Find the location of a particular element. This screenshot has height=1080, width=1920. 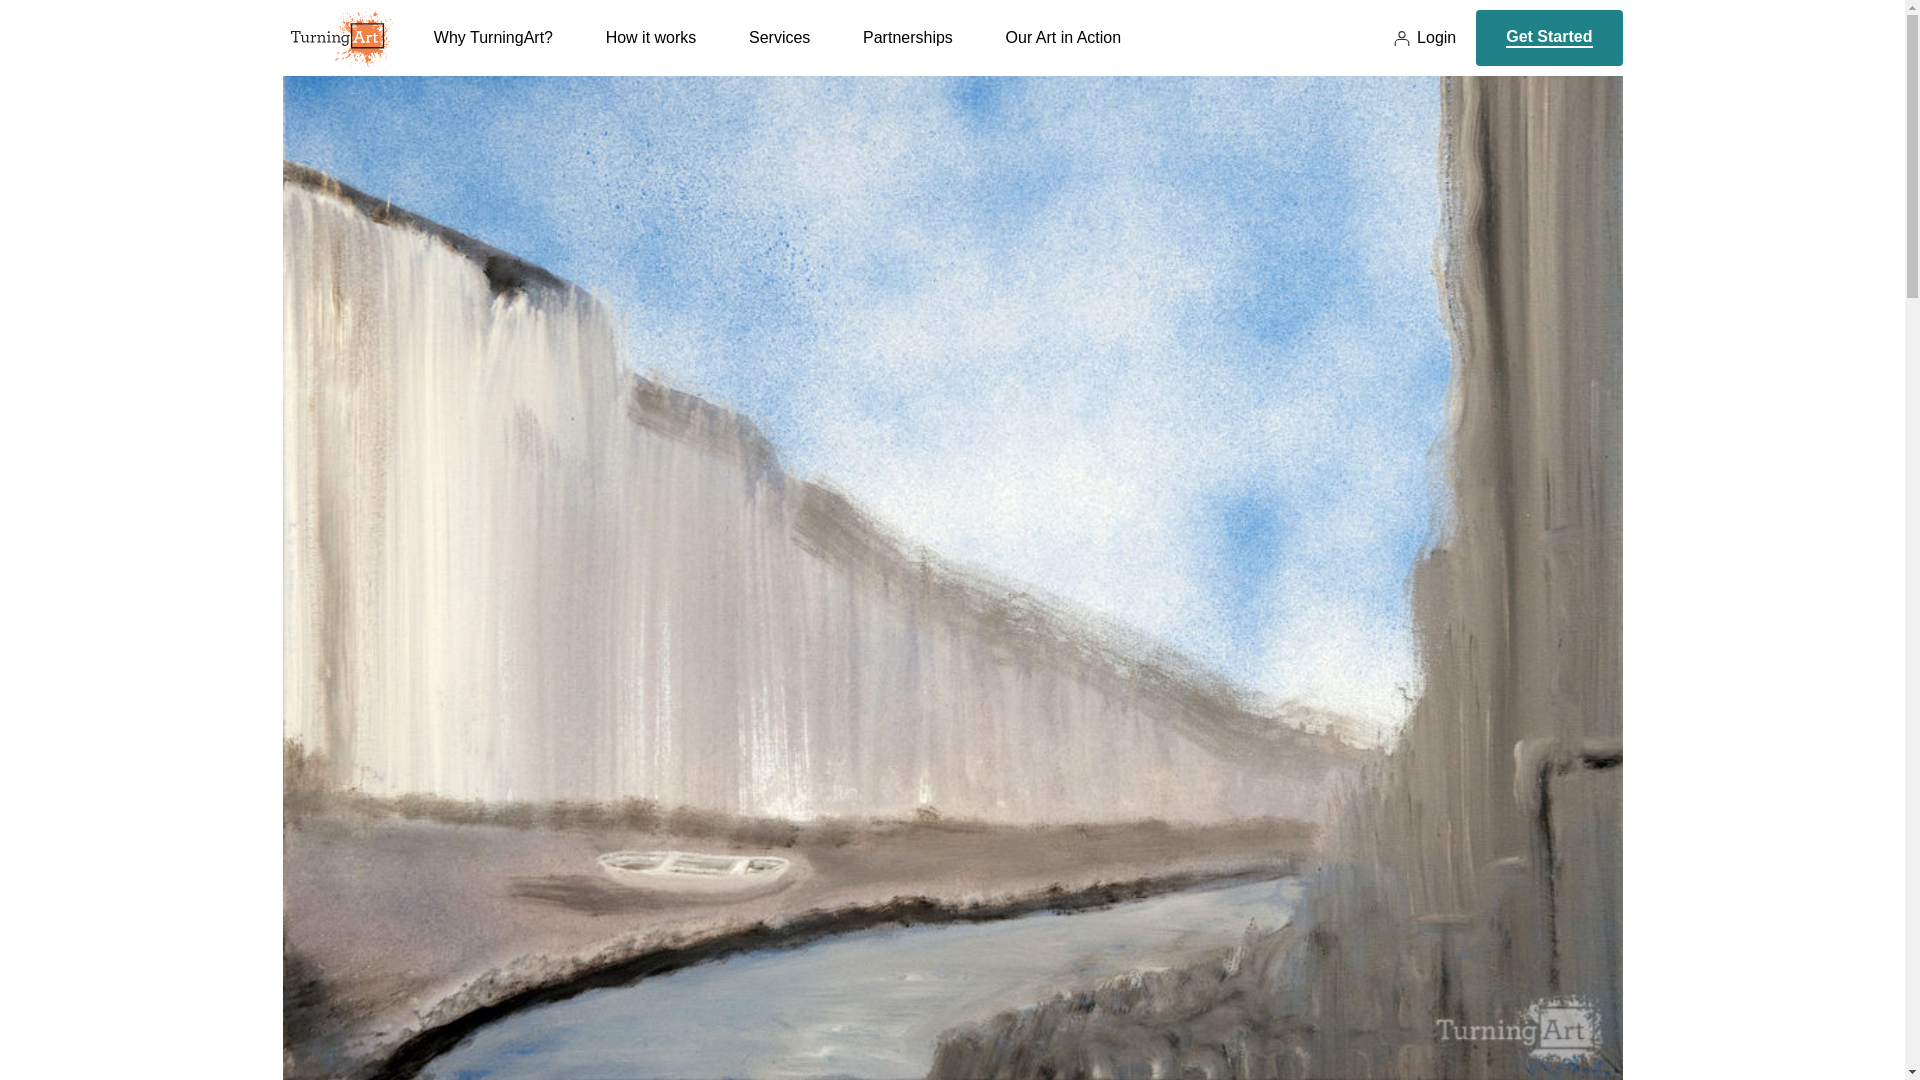

Get Started is located at coordinates (1549, 37).